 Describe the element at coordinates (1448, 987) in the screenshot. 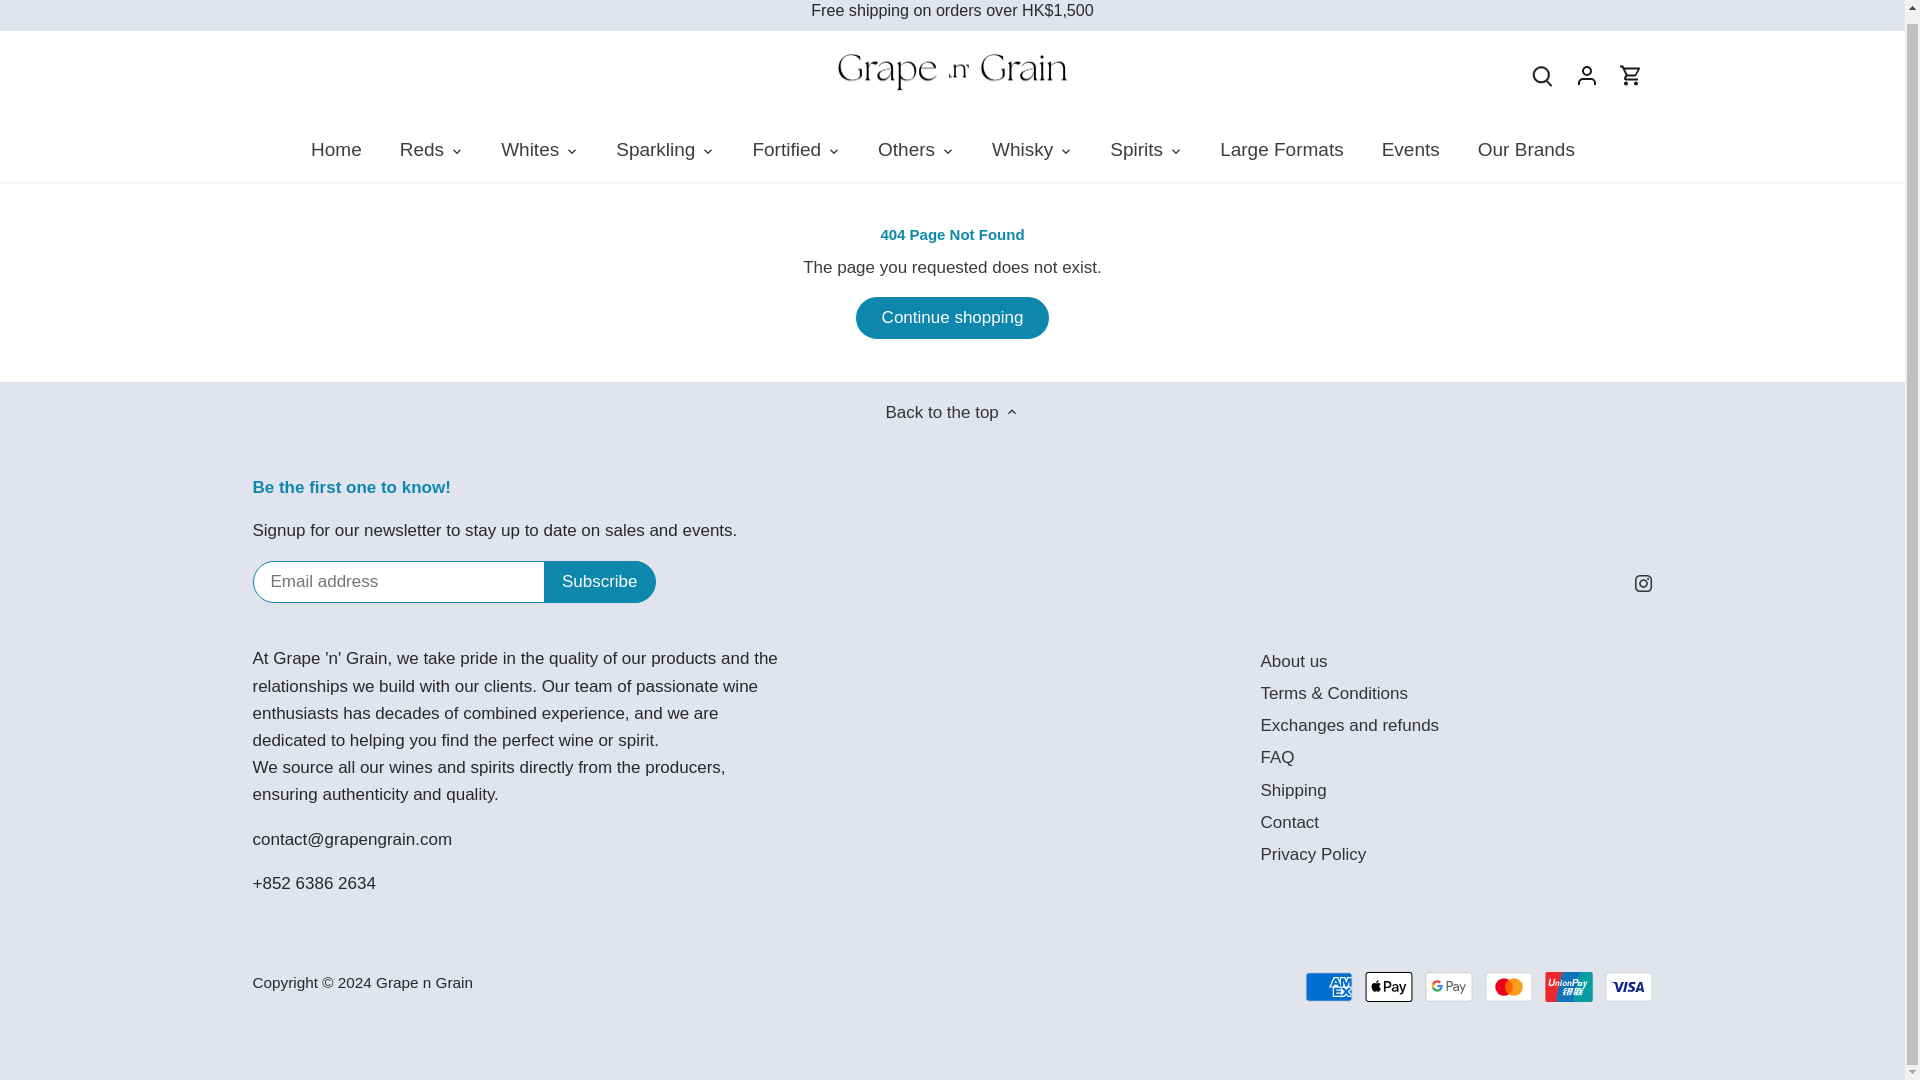

I see `Google Pay` at that location.